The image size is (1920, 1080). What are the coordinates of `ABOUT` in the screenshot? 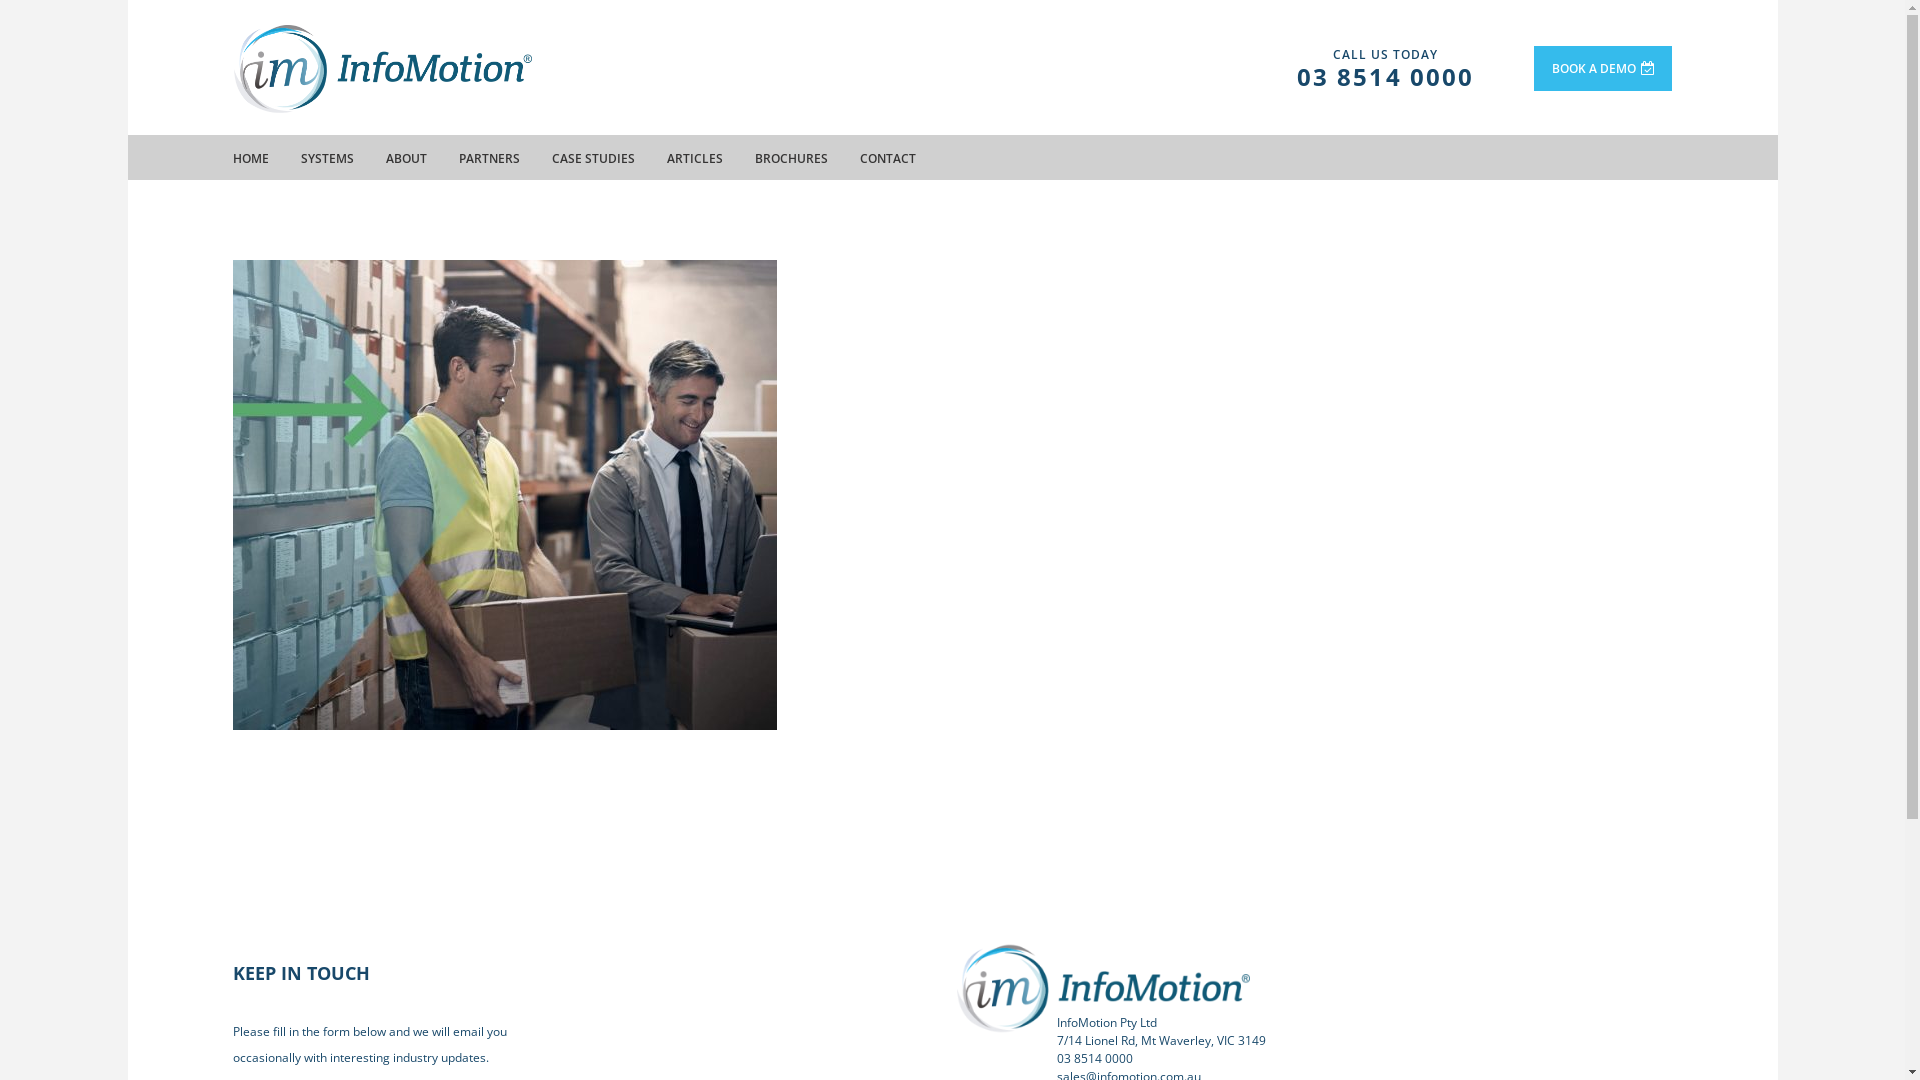 It's located at (406, 158).